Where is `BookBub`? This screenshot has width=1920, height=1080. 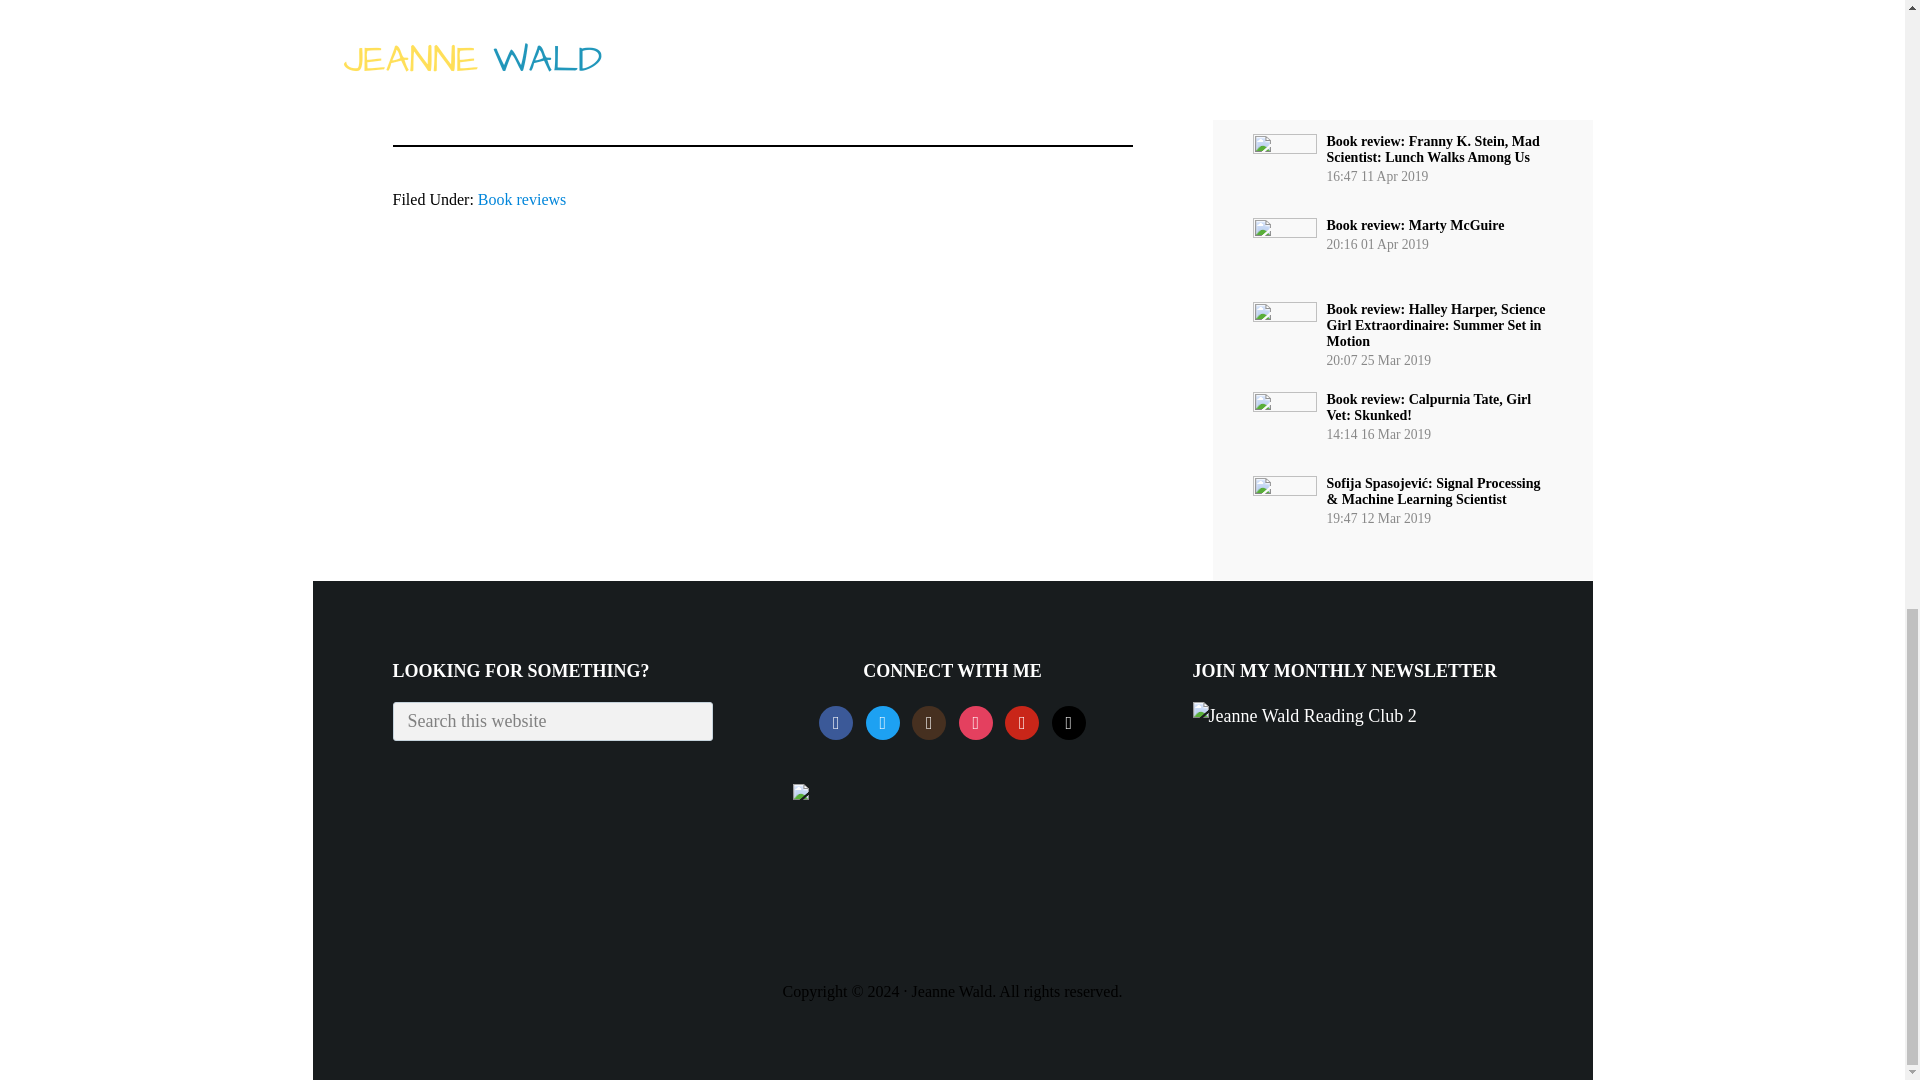
BookBub is located at coordinates (951, 792).